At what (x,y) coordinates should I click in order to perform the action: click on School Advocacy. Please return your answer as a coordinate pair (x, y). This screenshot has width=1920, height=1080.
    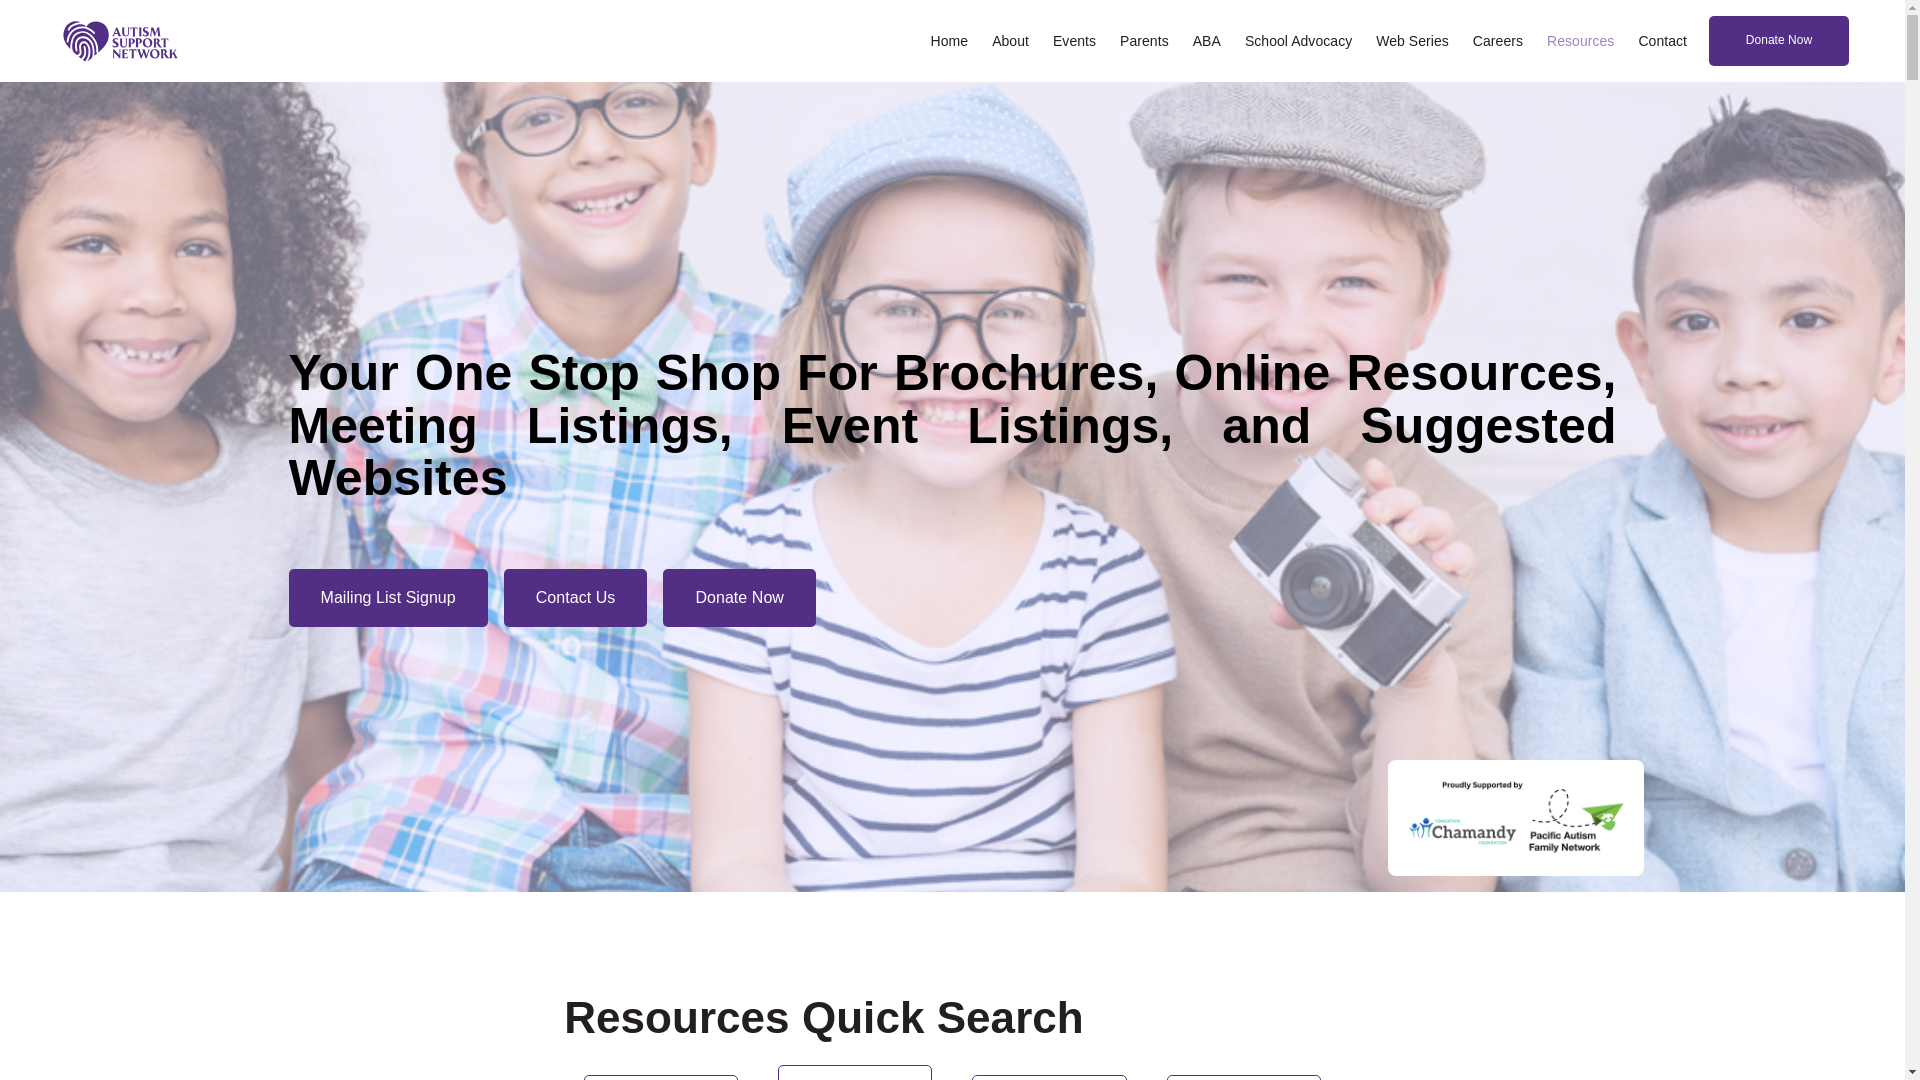
    Looking at the image, I should click on (1298, 41).